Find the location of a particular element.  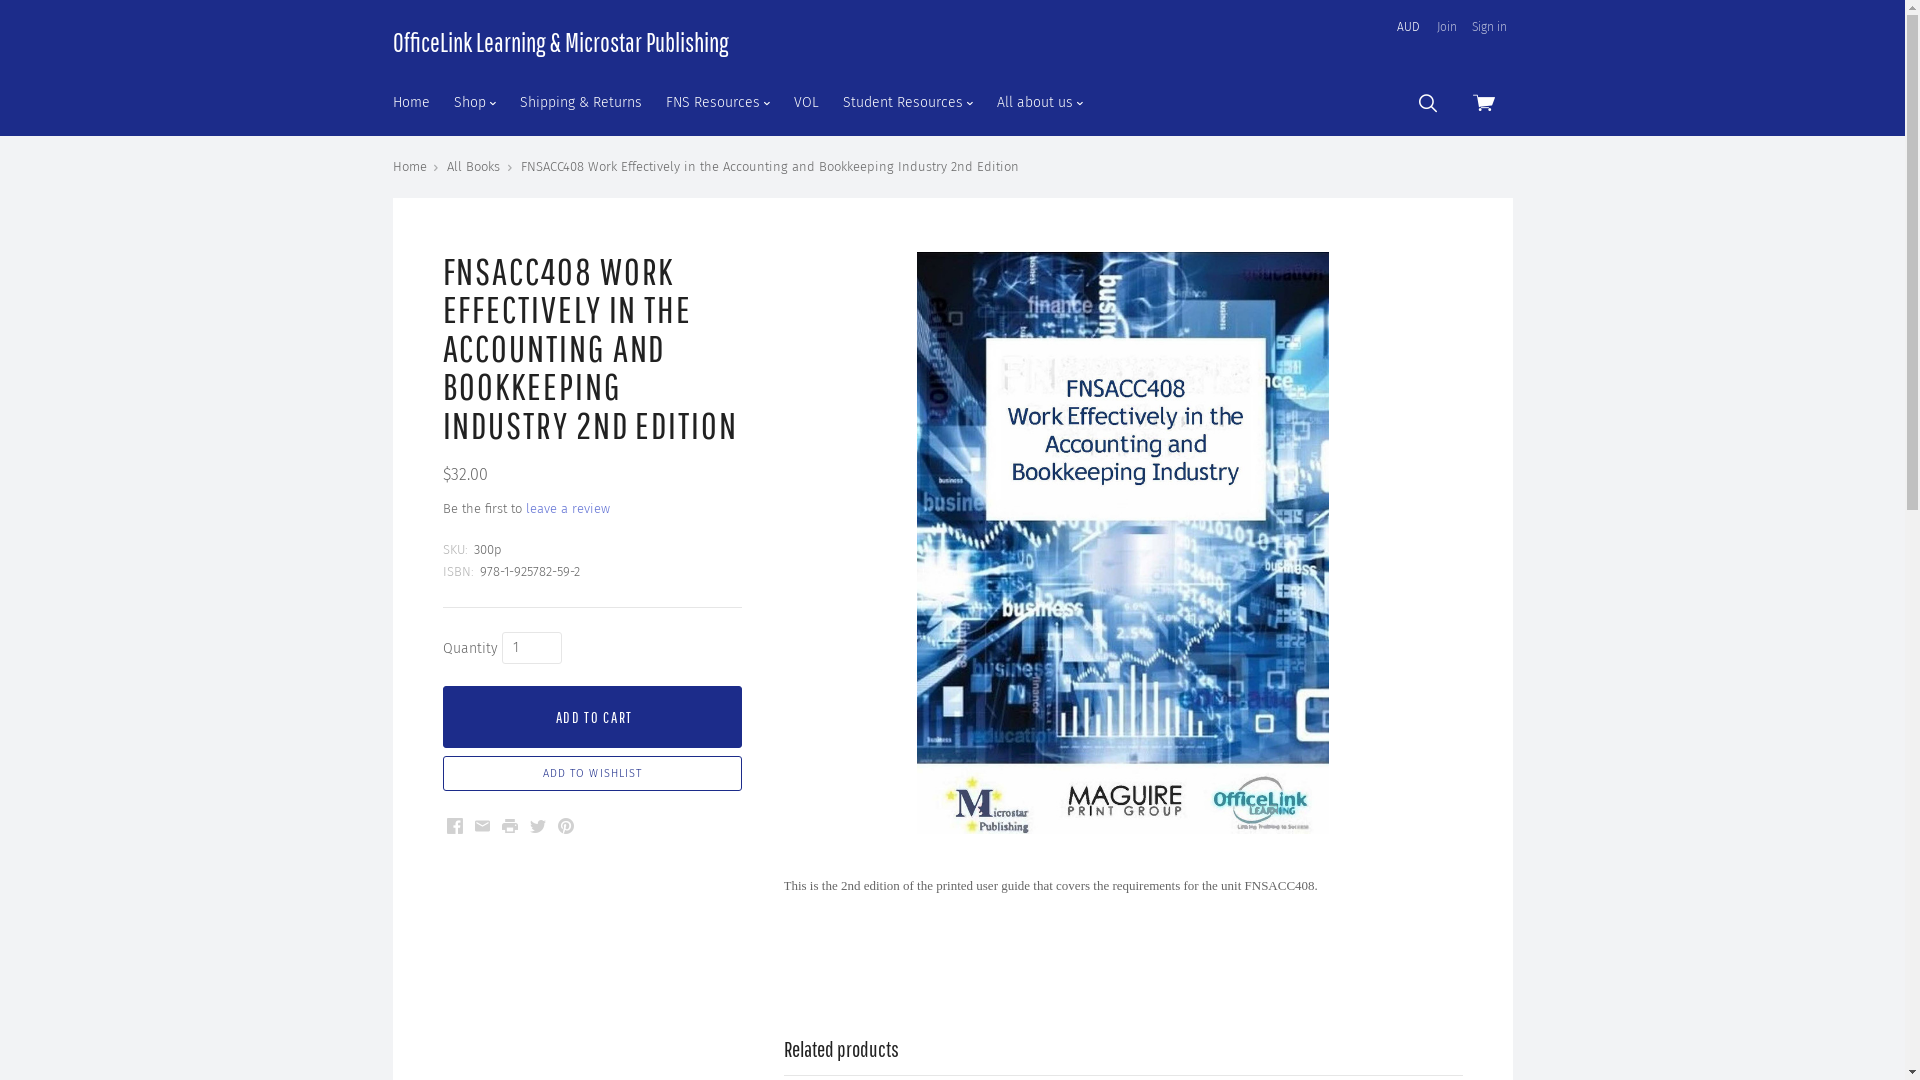

View cart is located at coordinates (1485, 102).